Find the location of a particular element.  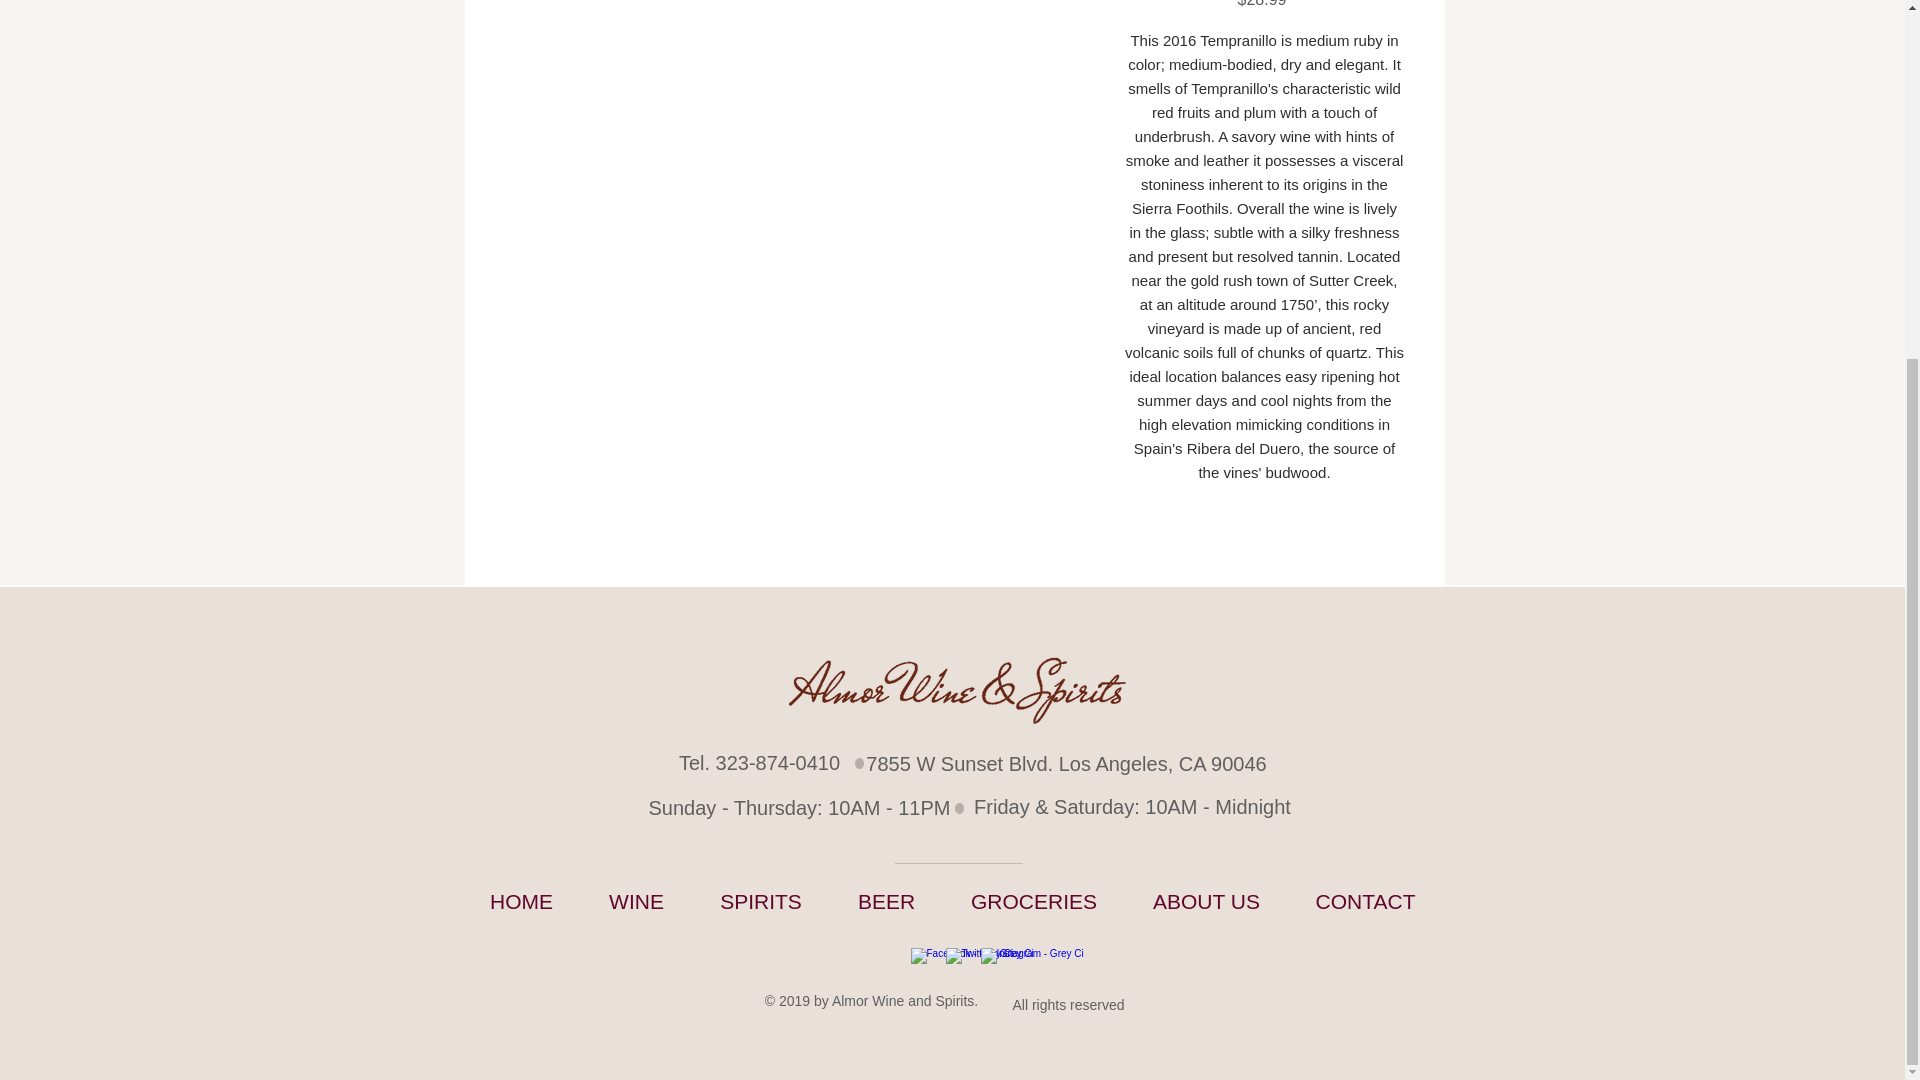

CONTACT is located at coordinates (1364, 901).